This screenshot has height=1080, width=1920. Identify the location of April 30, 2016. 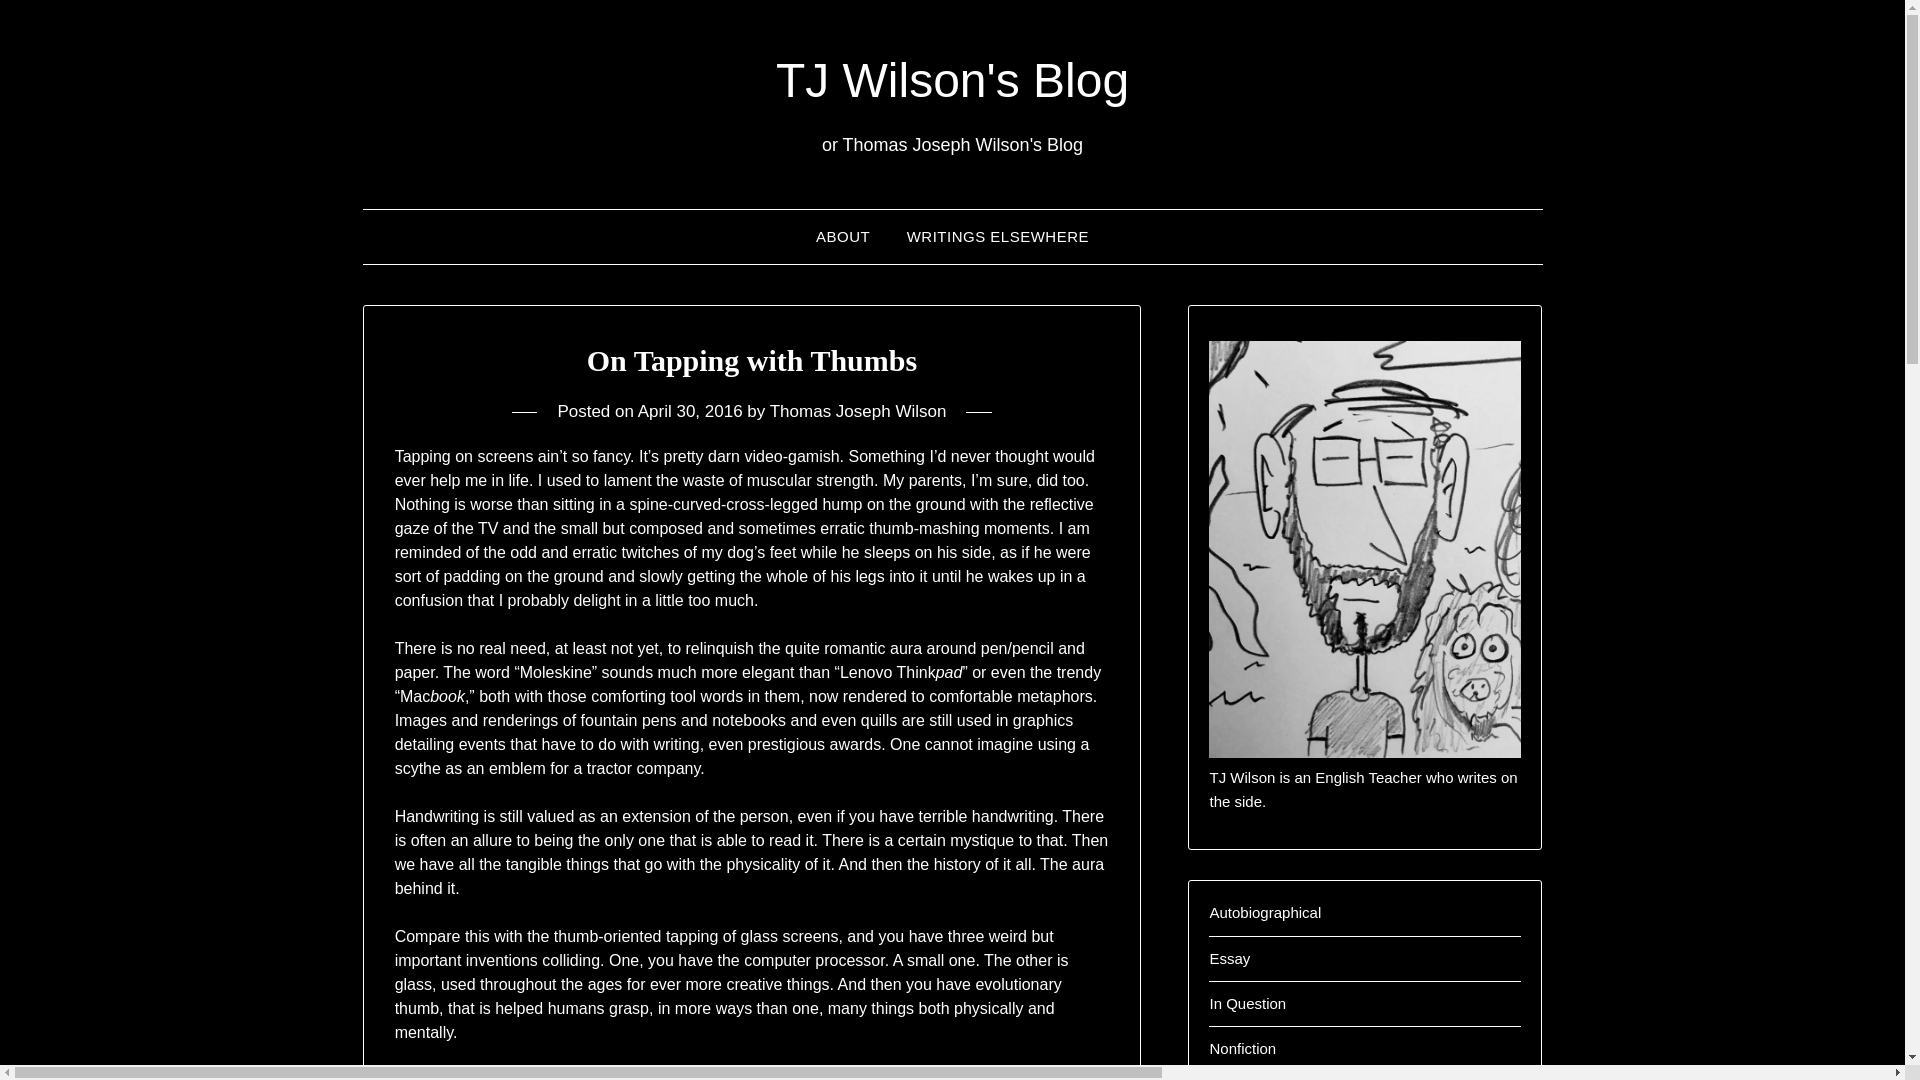
(690, 411).